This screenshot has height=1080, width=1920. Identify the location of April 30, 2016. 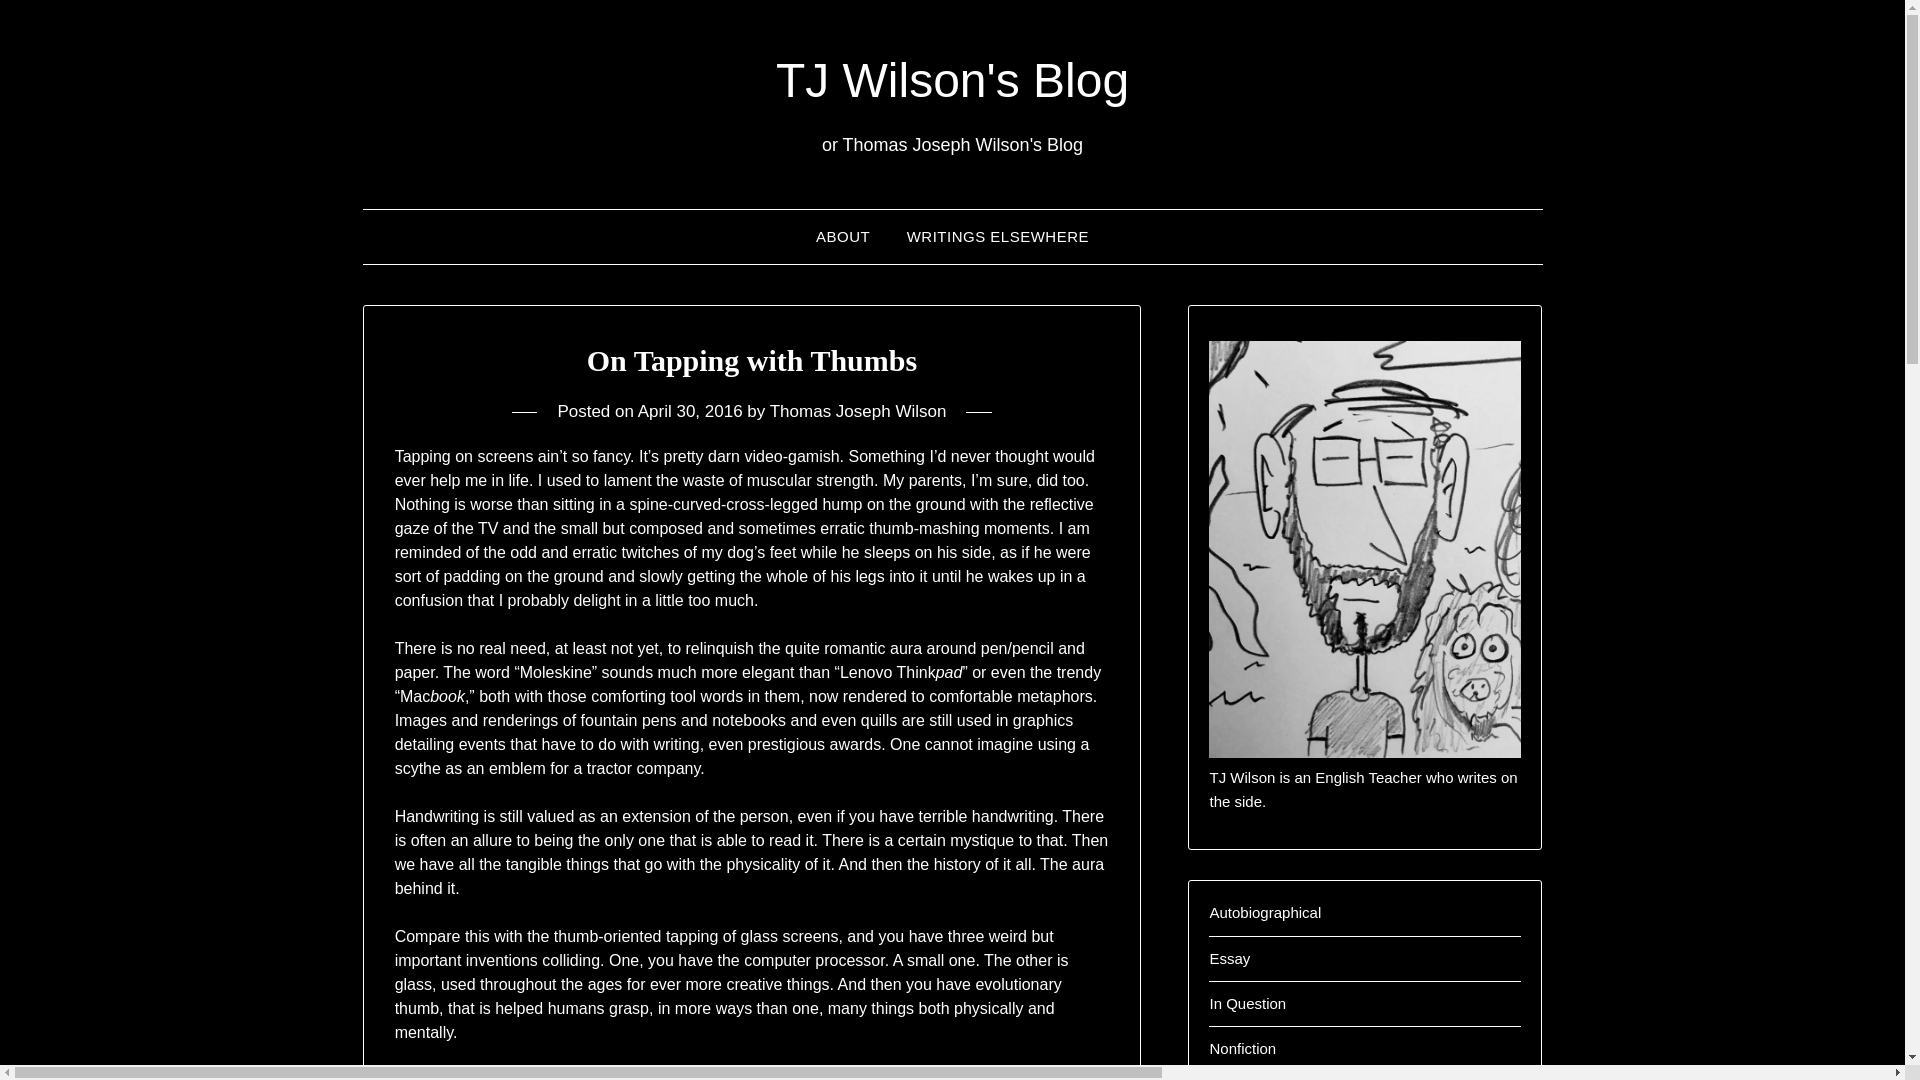
(690, 411).